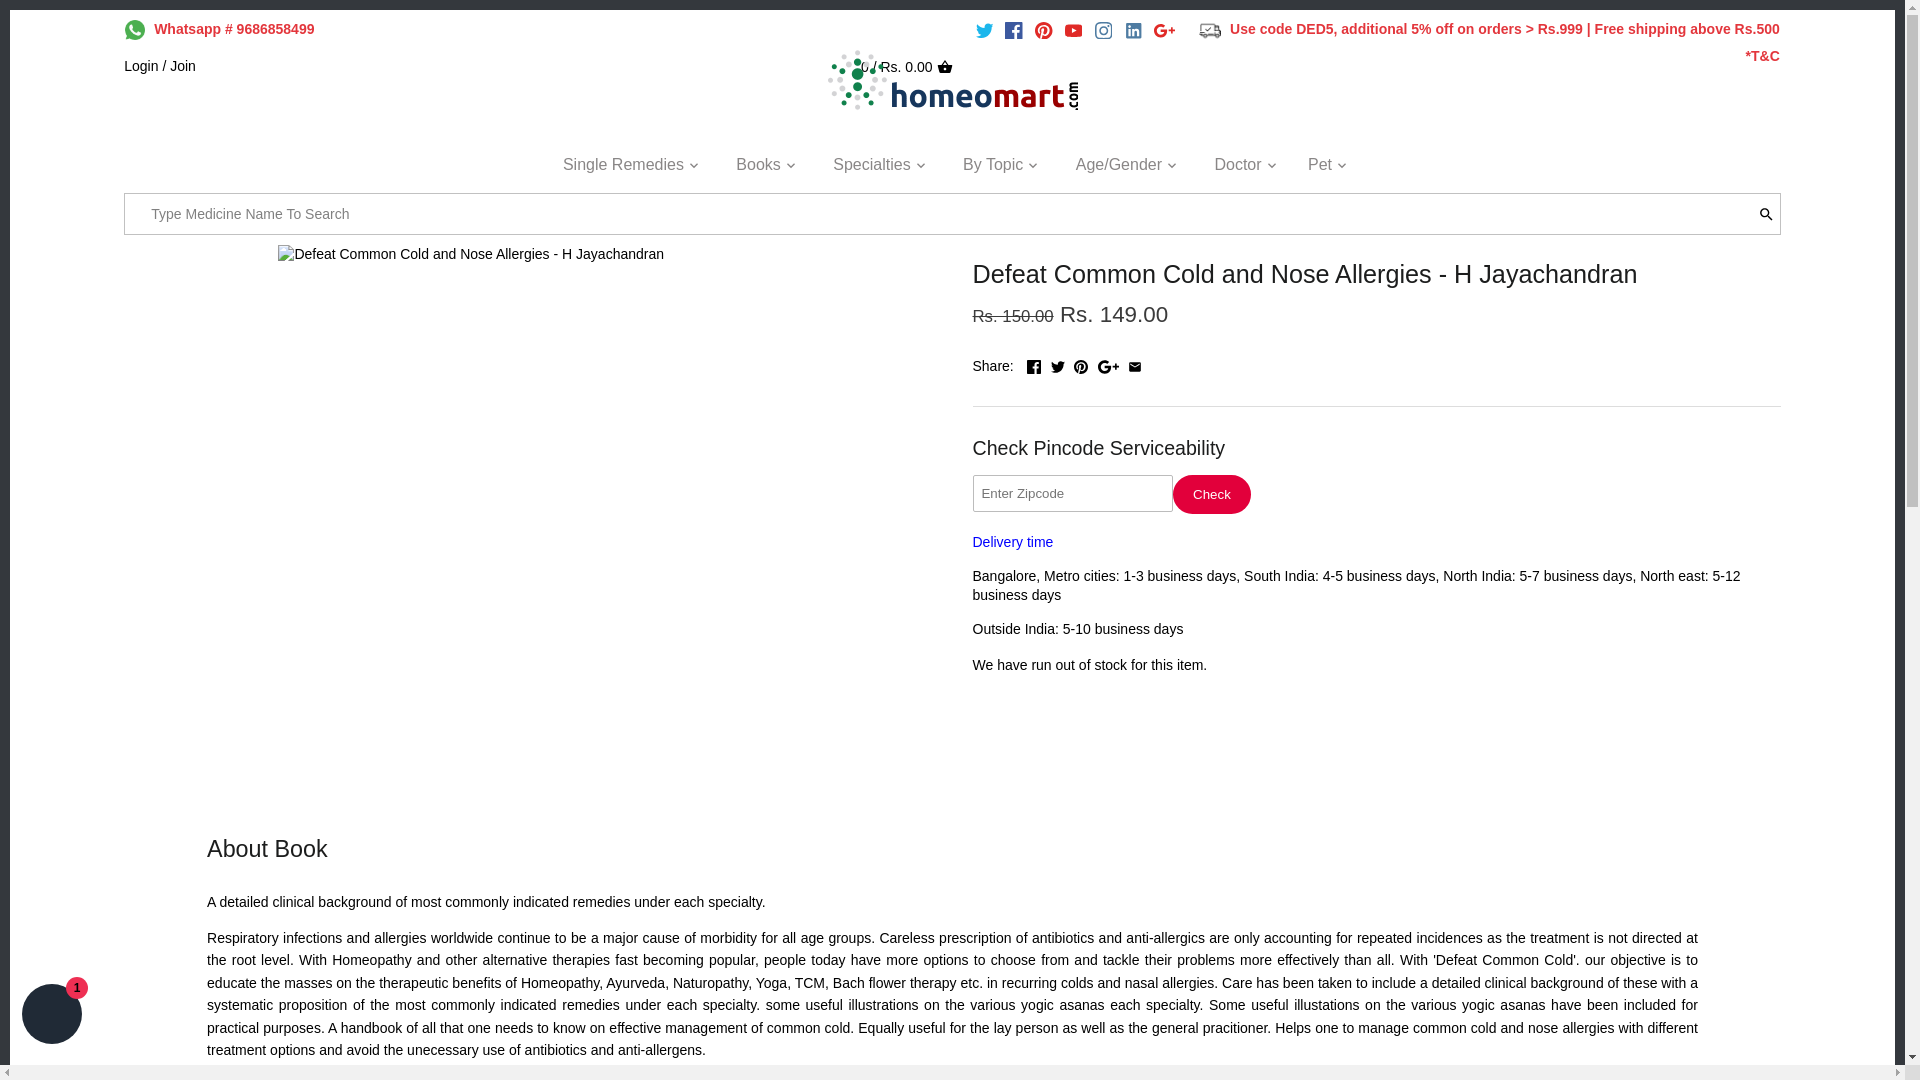 This screenshot has height=1080, width=1920. Describe the element at coordinates (140, 66) in the screenshot. I see `Login` at that location.